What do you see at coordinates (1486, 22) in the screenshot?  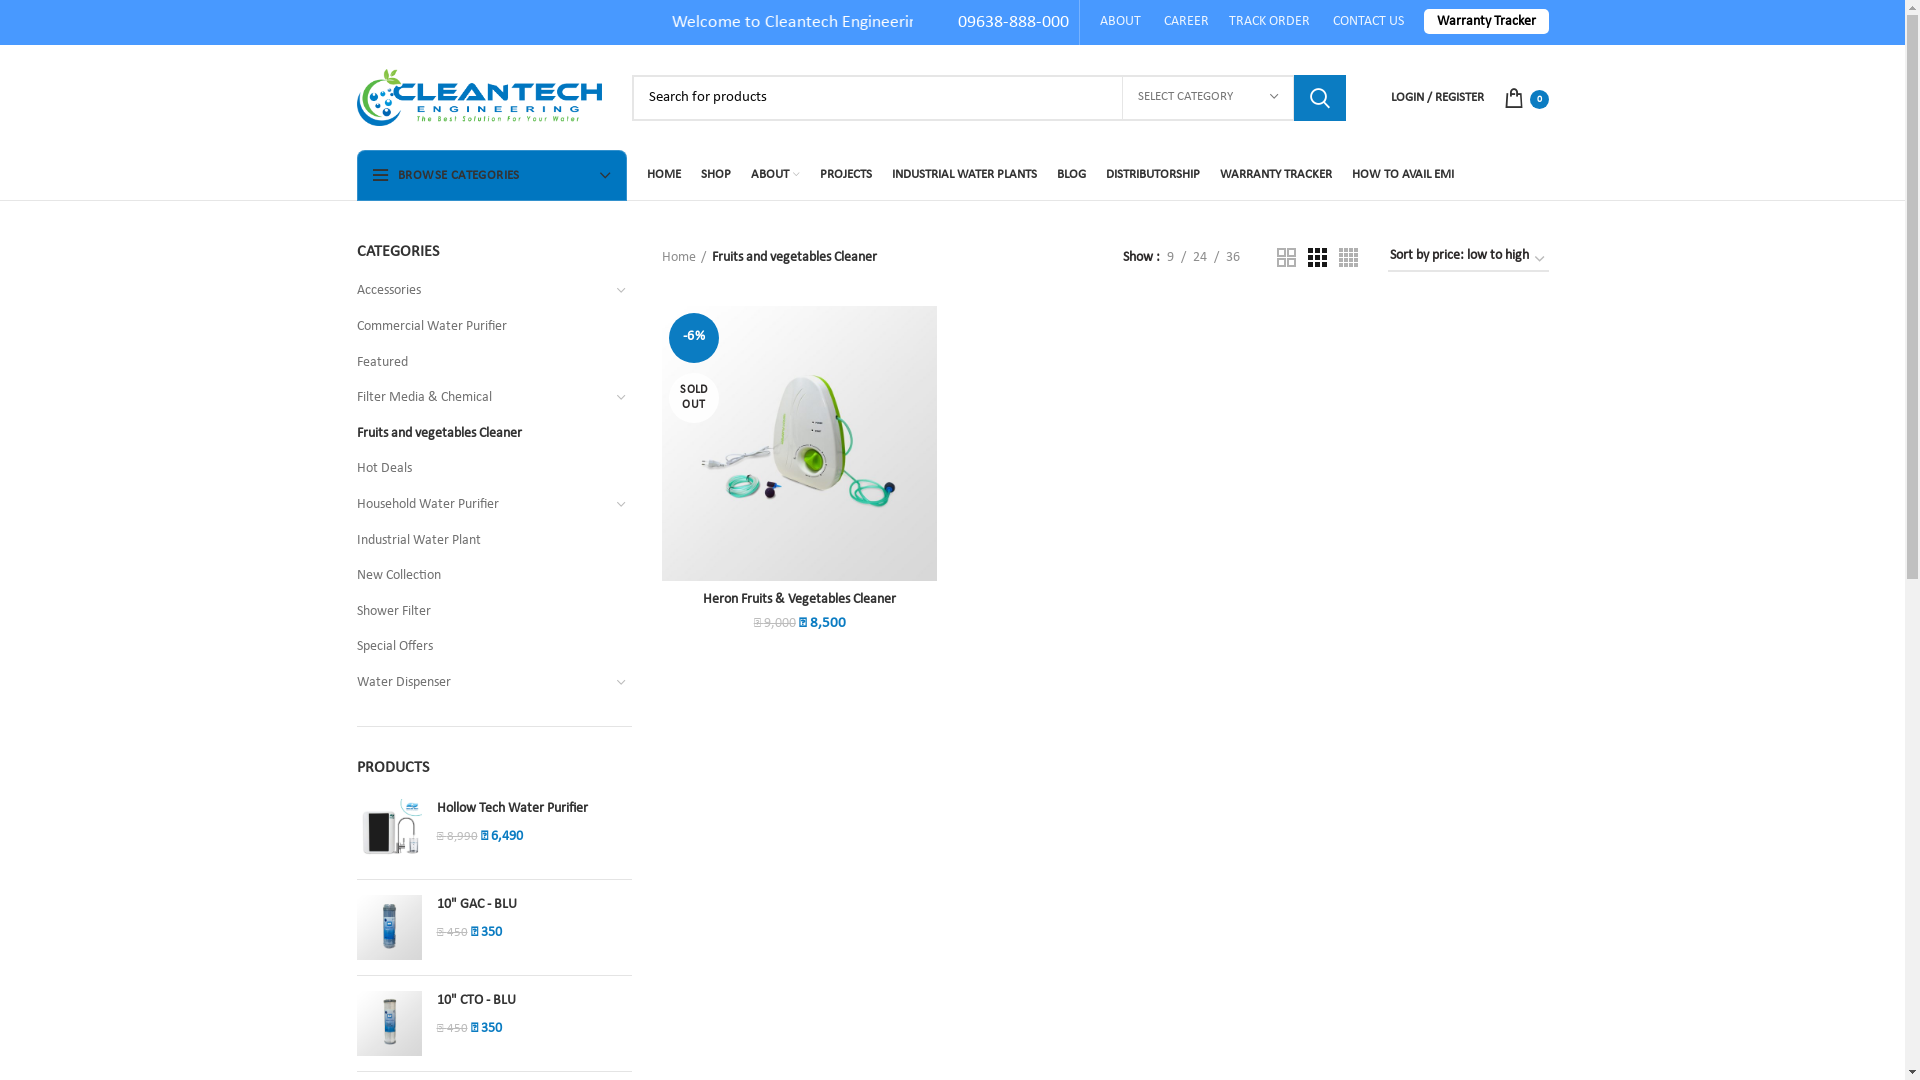 I see `Warranty Tracker ` at bounding box center [1486, 22].